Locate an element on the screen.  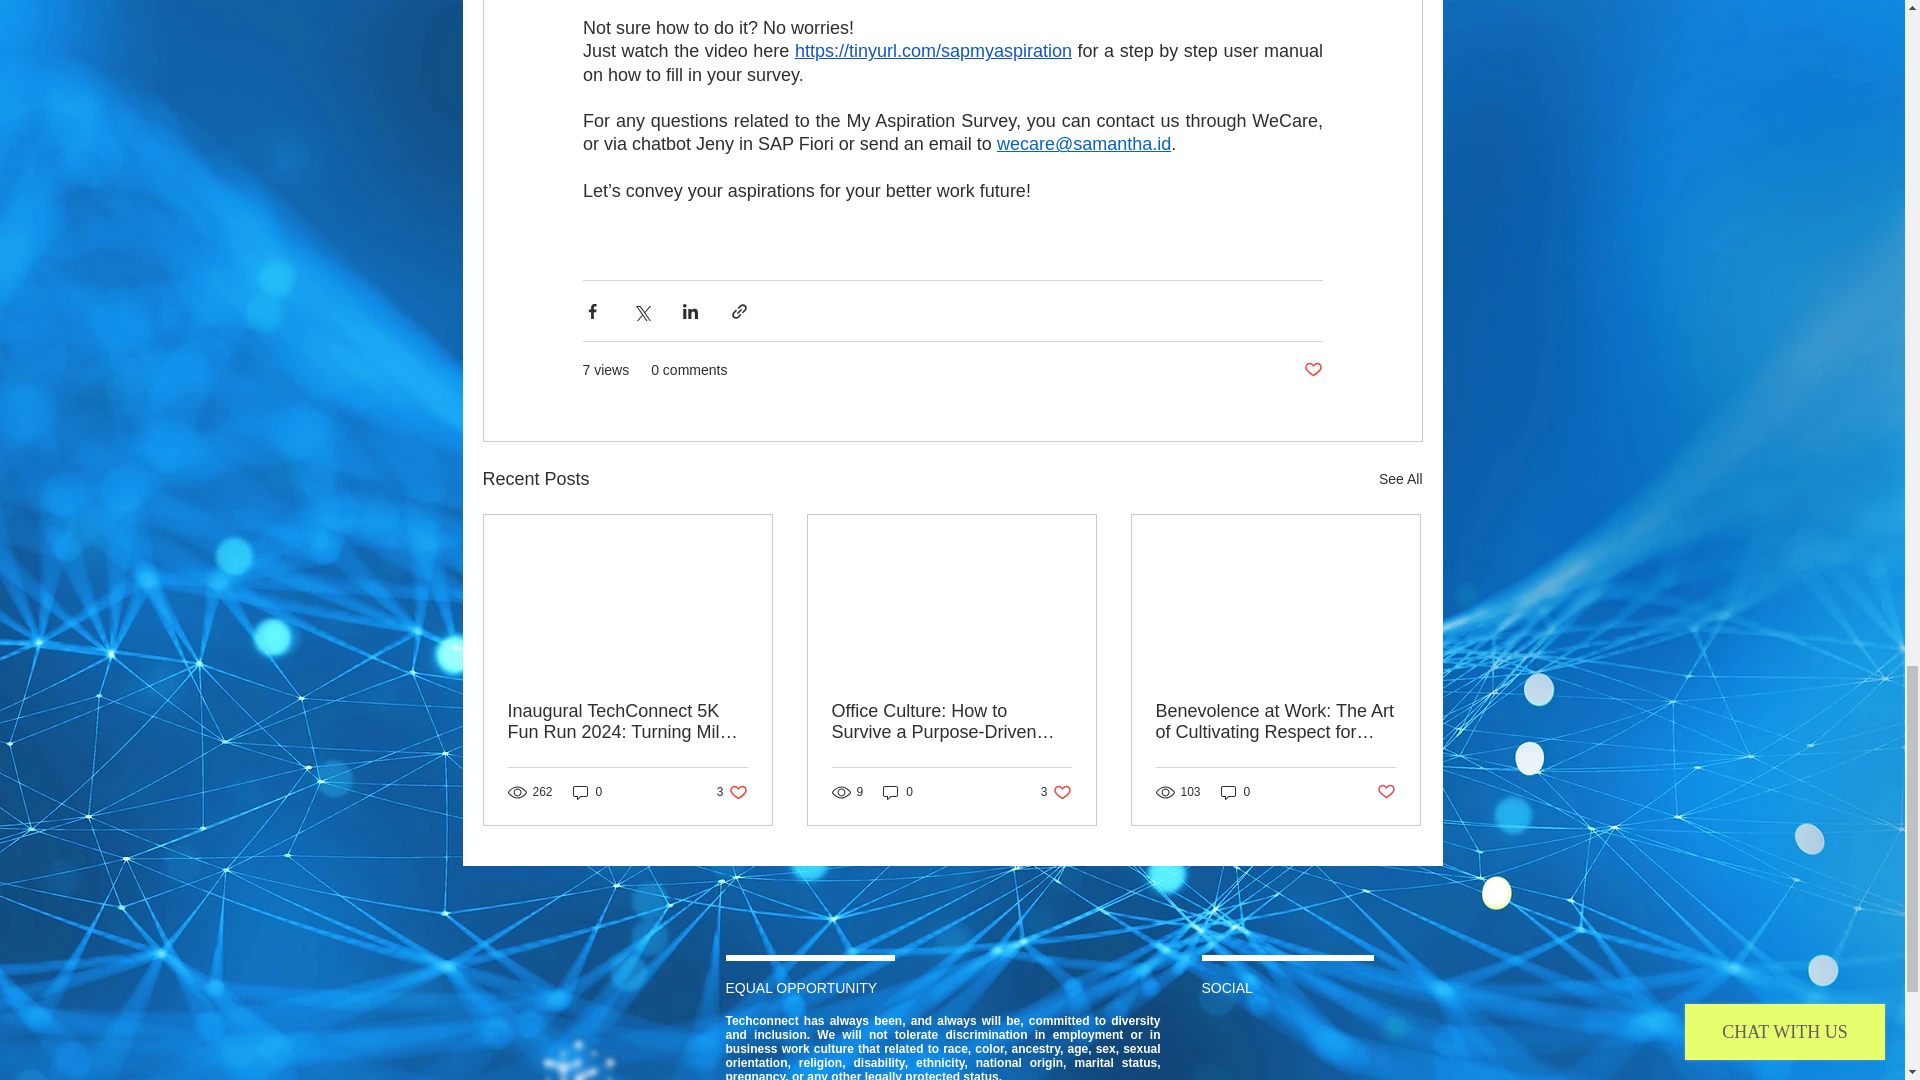
Office Culture: How to Survive a Purpose-Driven Culture is located at coordinates (1056, 792).